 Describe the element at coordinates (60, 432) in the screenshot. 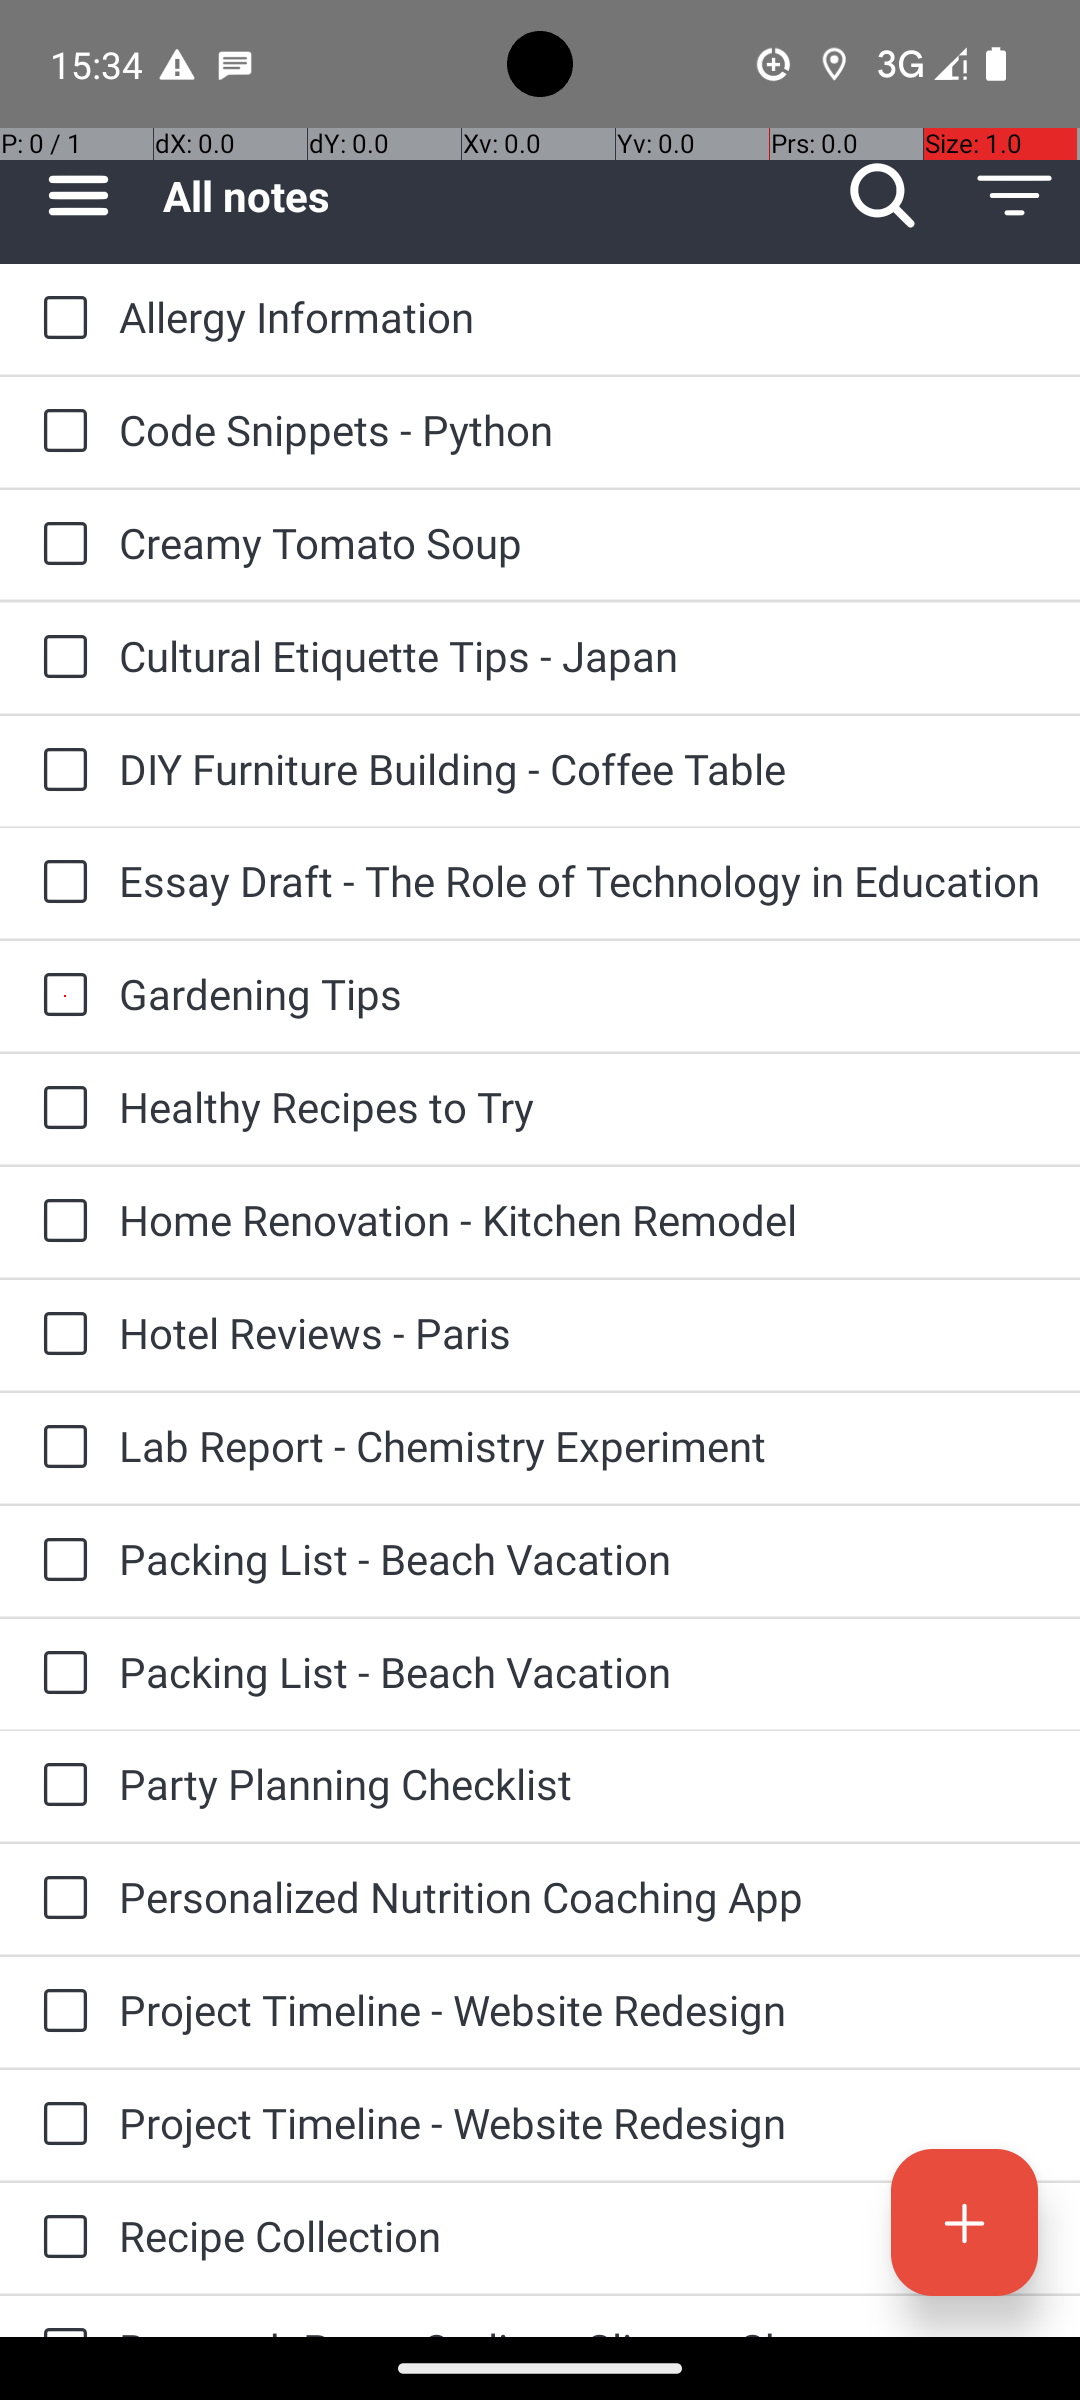

I see `to-do: Code Snippets - Python` at that location.